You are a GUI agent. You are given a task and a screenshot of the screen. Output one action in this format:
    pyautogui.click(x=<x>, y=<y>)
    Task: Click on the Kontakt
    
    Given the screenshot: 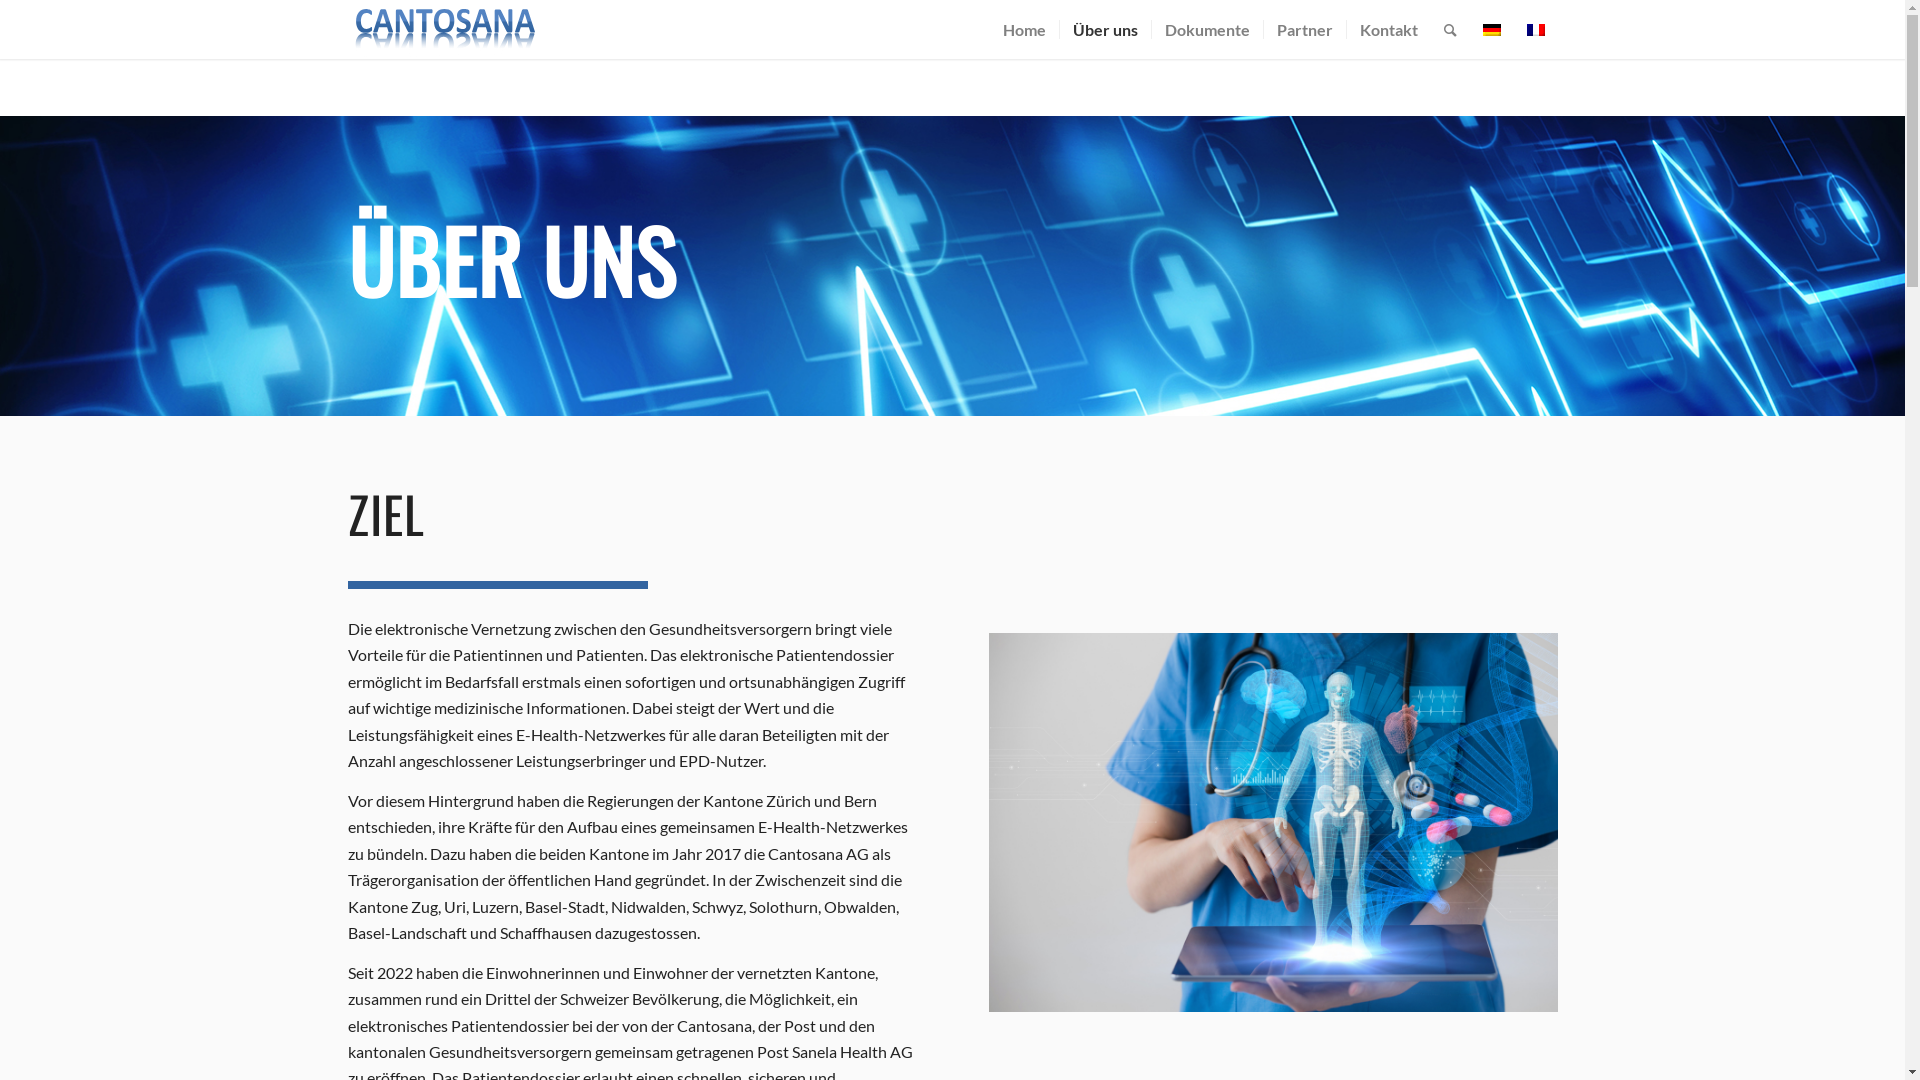 What is the action you would take?
    pyautogui.click(x=1388, y=30)
    